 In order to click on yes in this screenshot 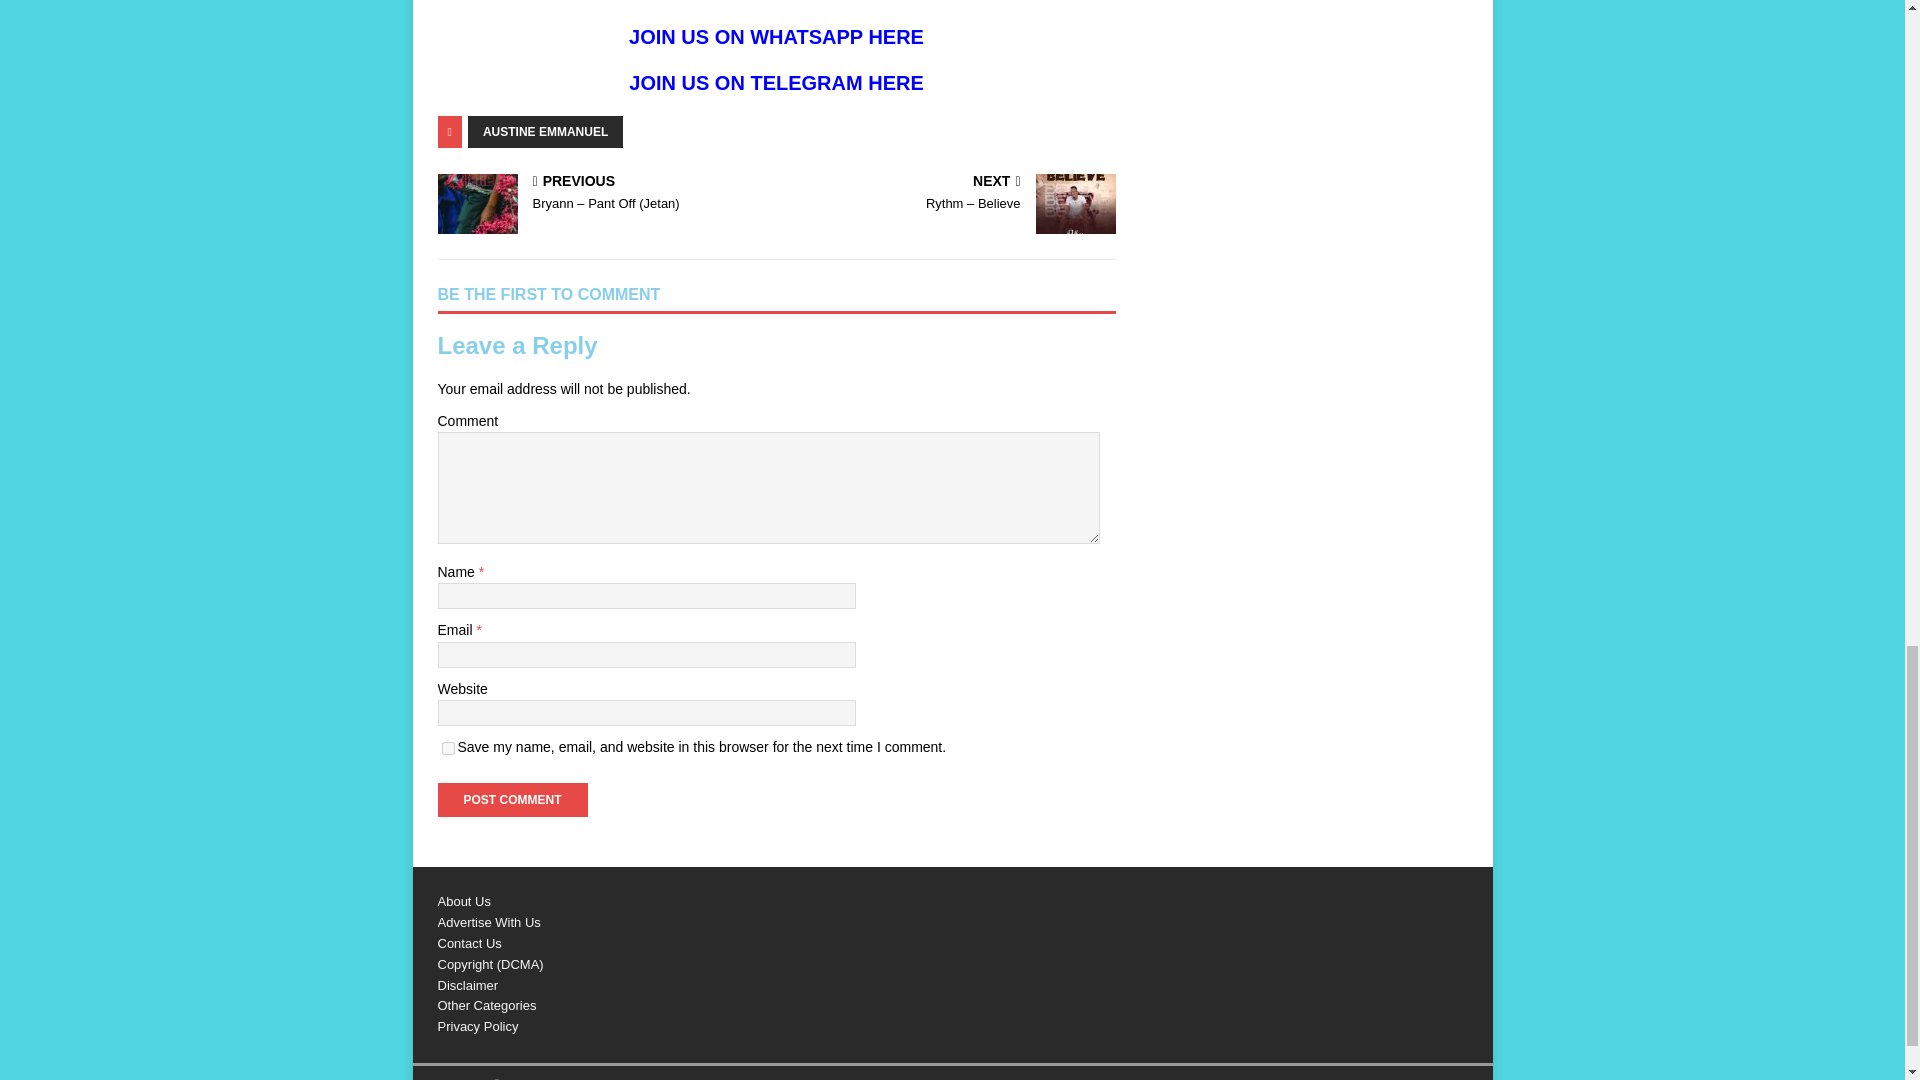, I will do `click(448, 748)`.